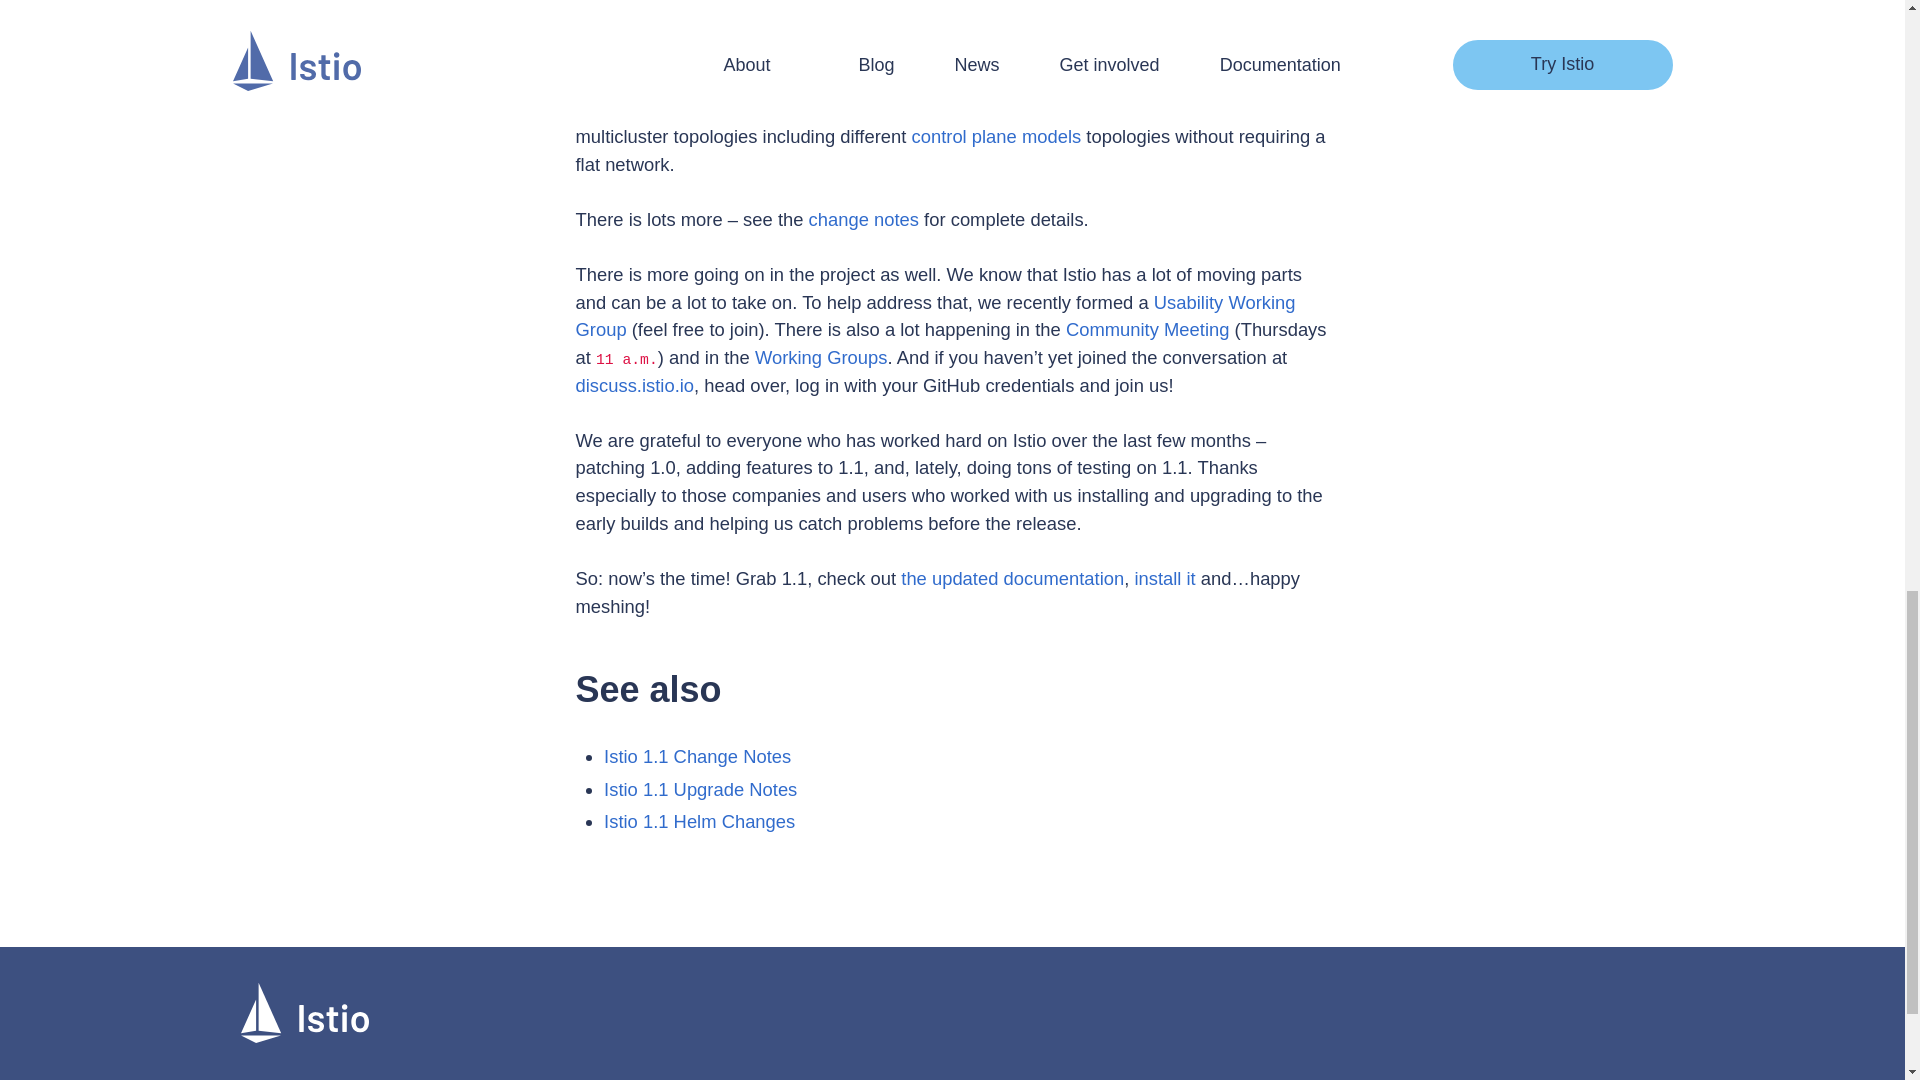  What do you see at coordinates (864, 220) in the screenshot?
I see `change notes` at bounding box center [864, 220].